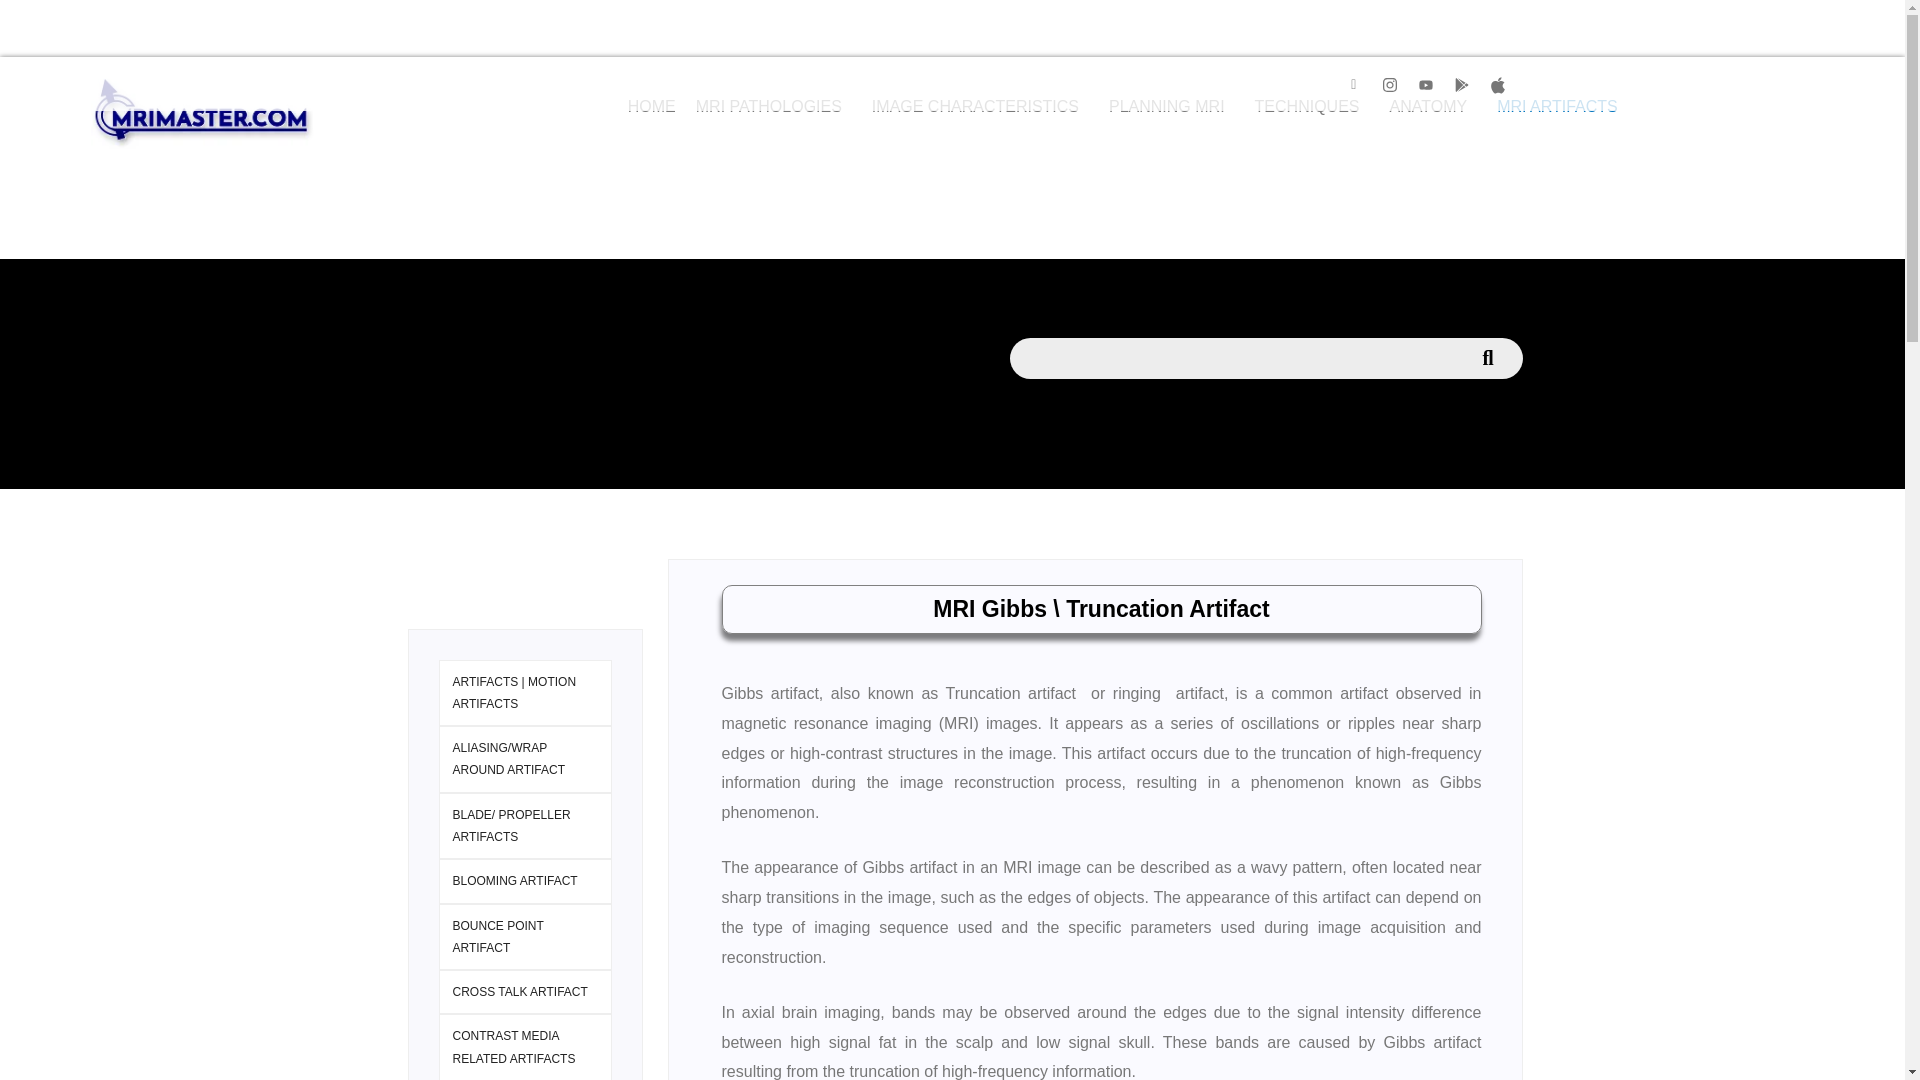 The height and width of the screenshot is (1080, 1920). I want to click on MRI PATHOLOGIES, so click(774, 106).